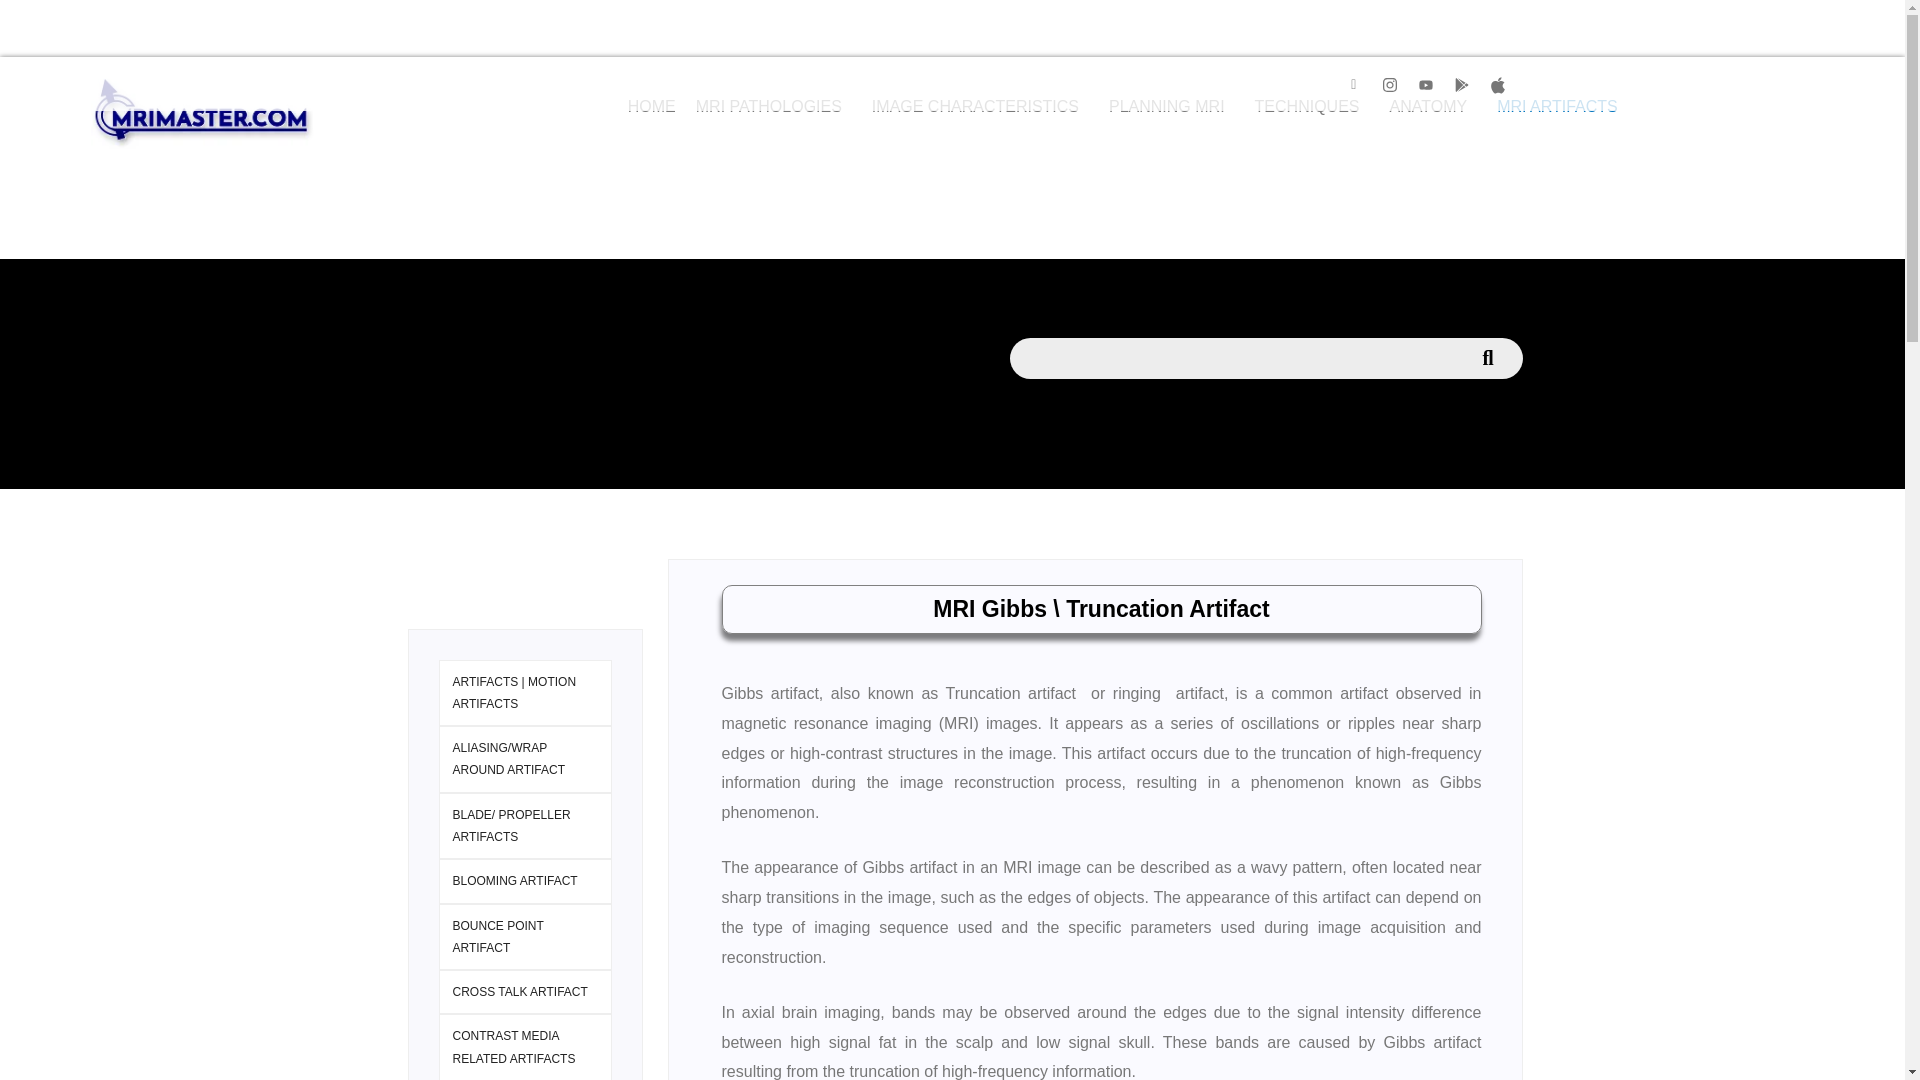 The height and width of the screenshot is (1080, 1920). I want to click on MRI PATHOLOGIES, so click(774, 106).